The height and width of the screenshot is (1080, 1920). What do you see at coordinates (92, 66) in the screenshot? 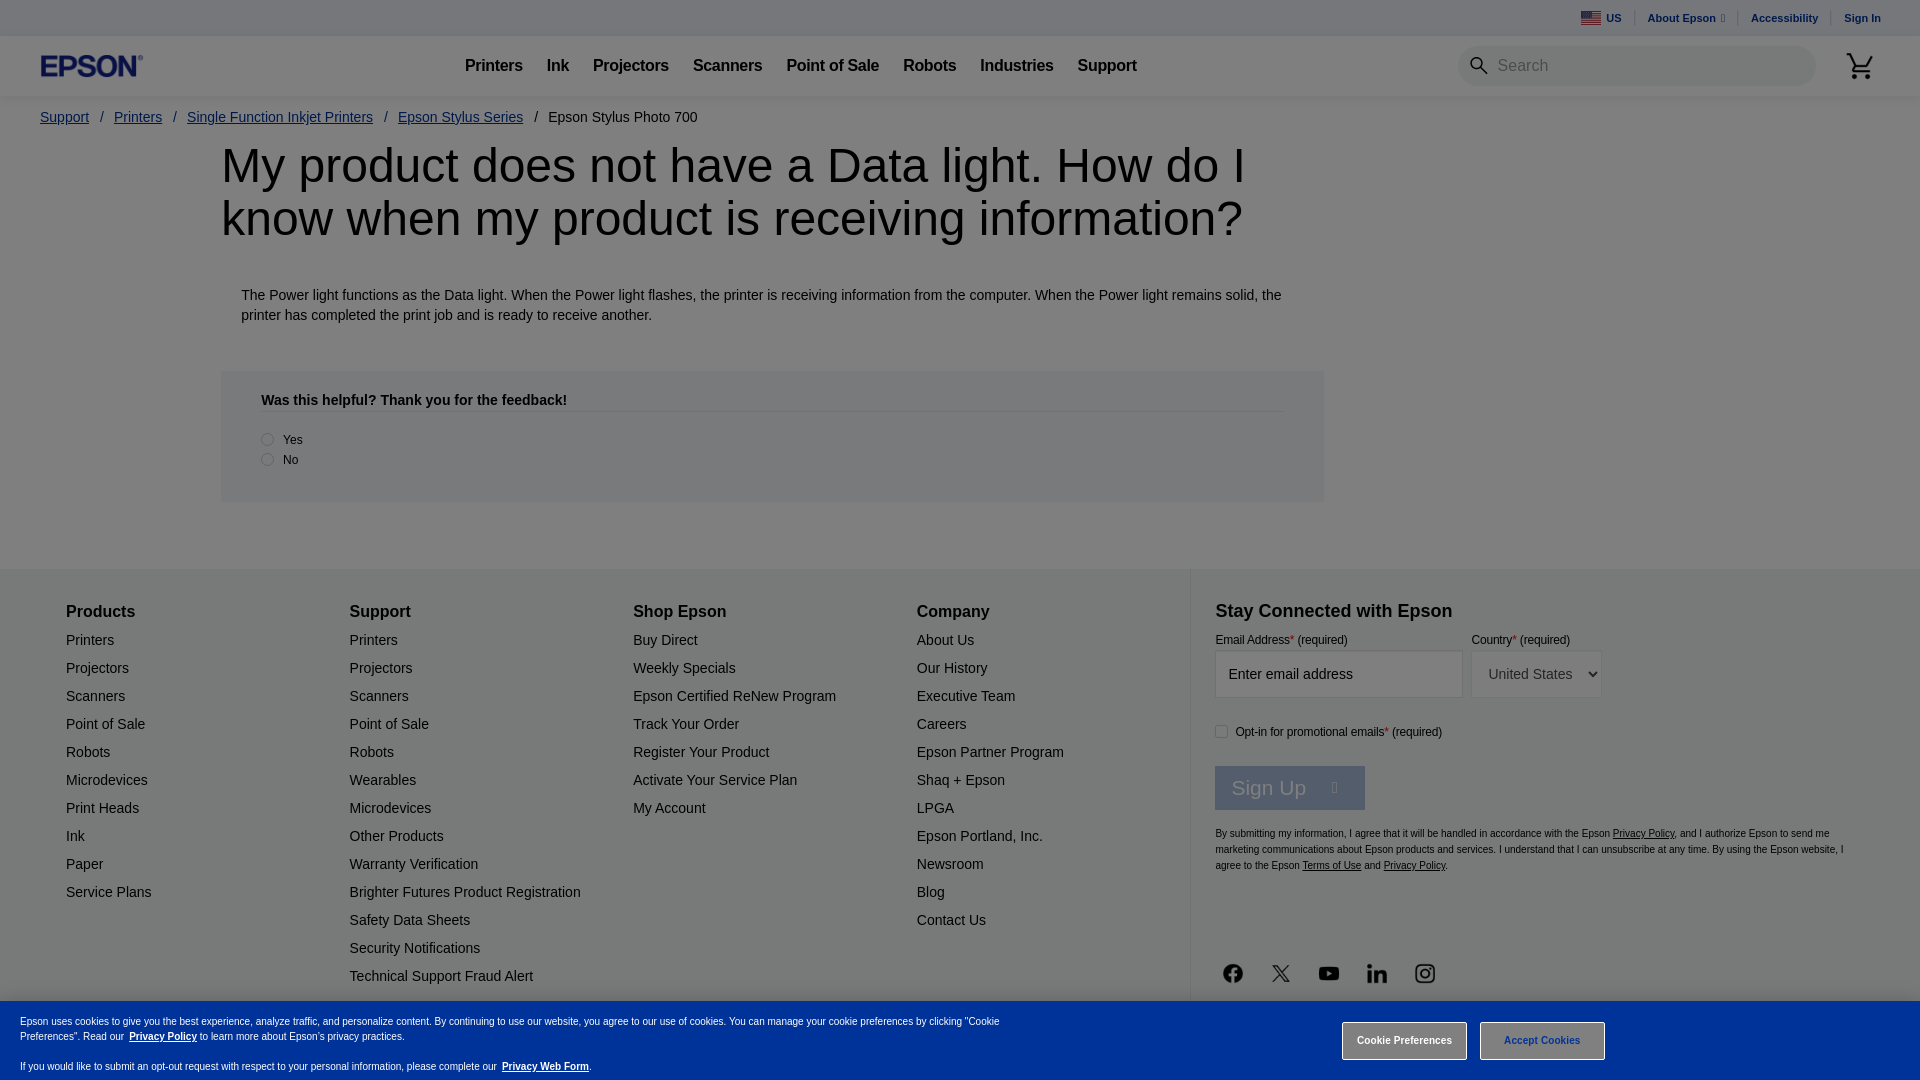
I see `Epson Logo` at bounding box center [92, 66].